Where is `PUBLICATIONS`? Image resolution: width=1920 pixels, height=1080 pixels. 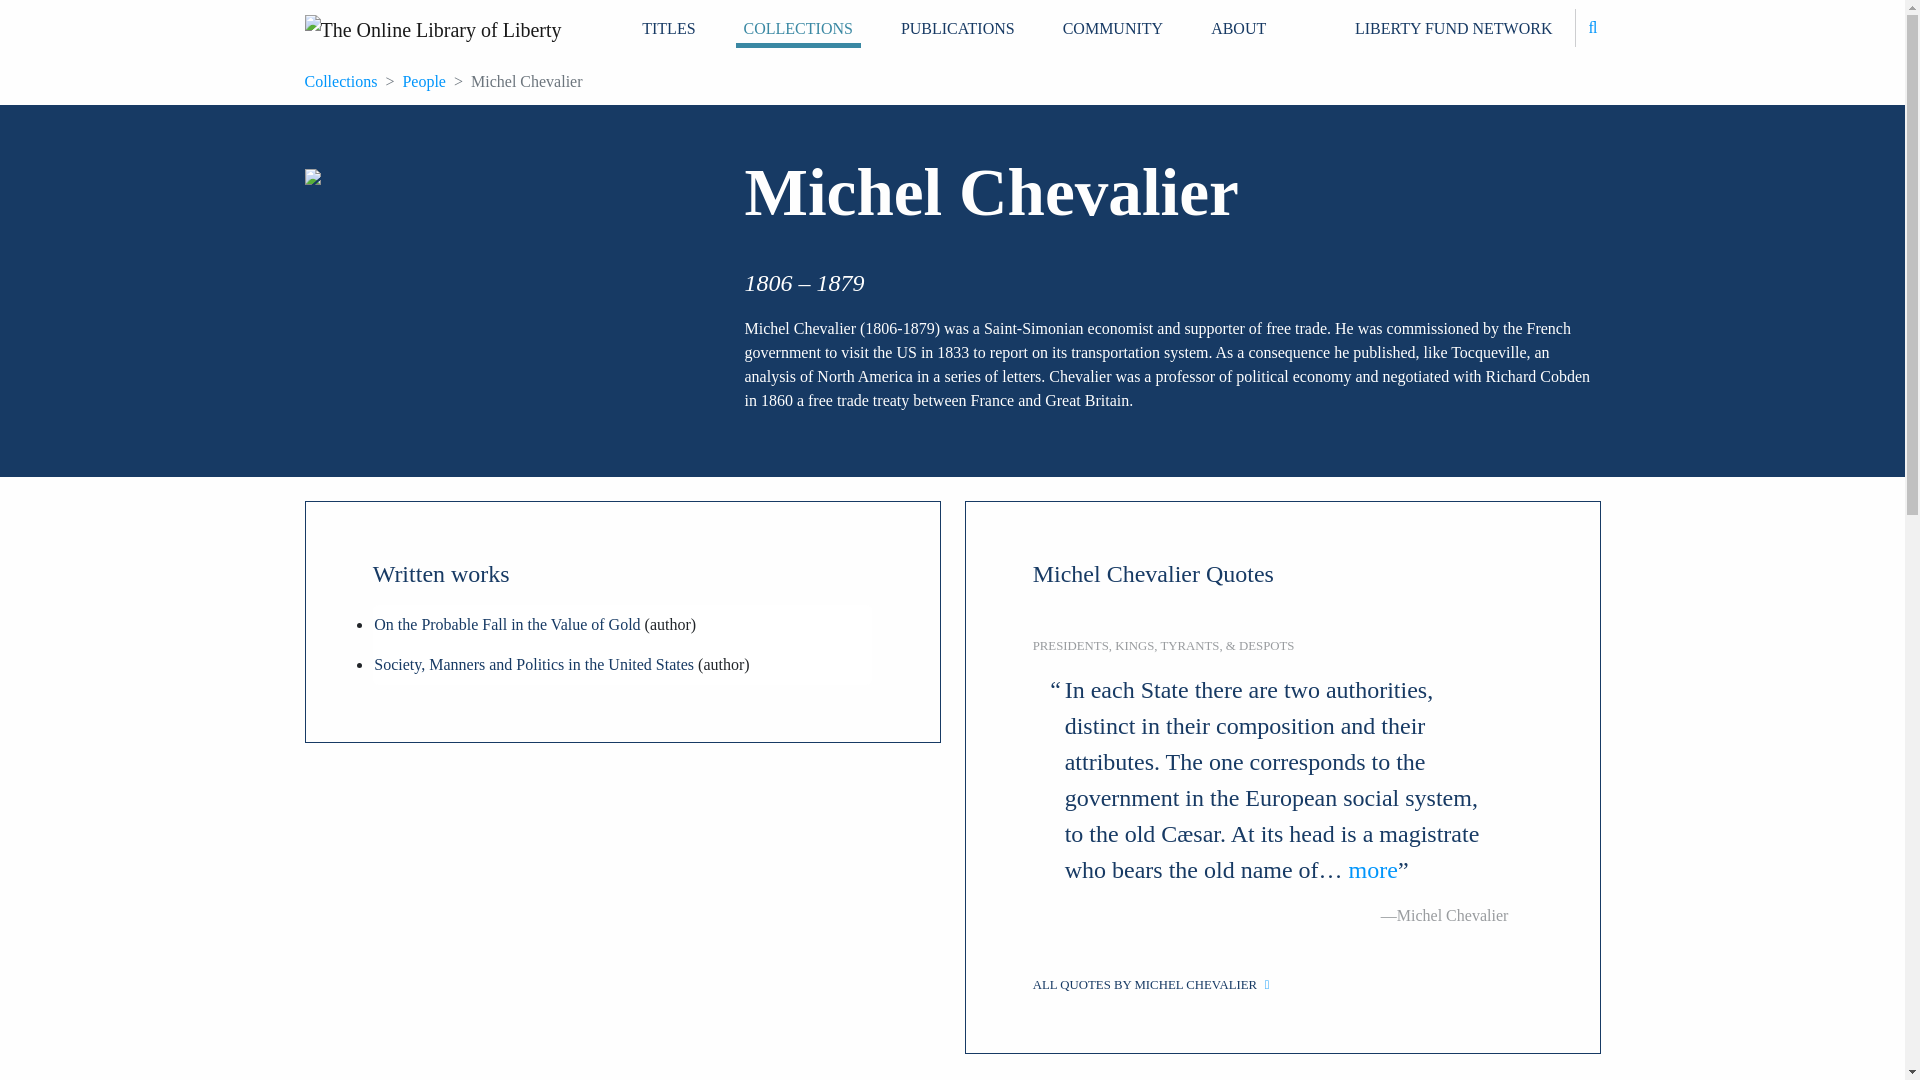
PUBLICATIONS is located at coordinates (958, 28).